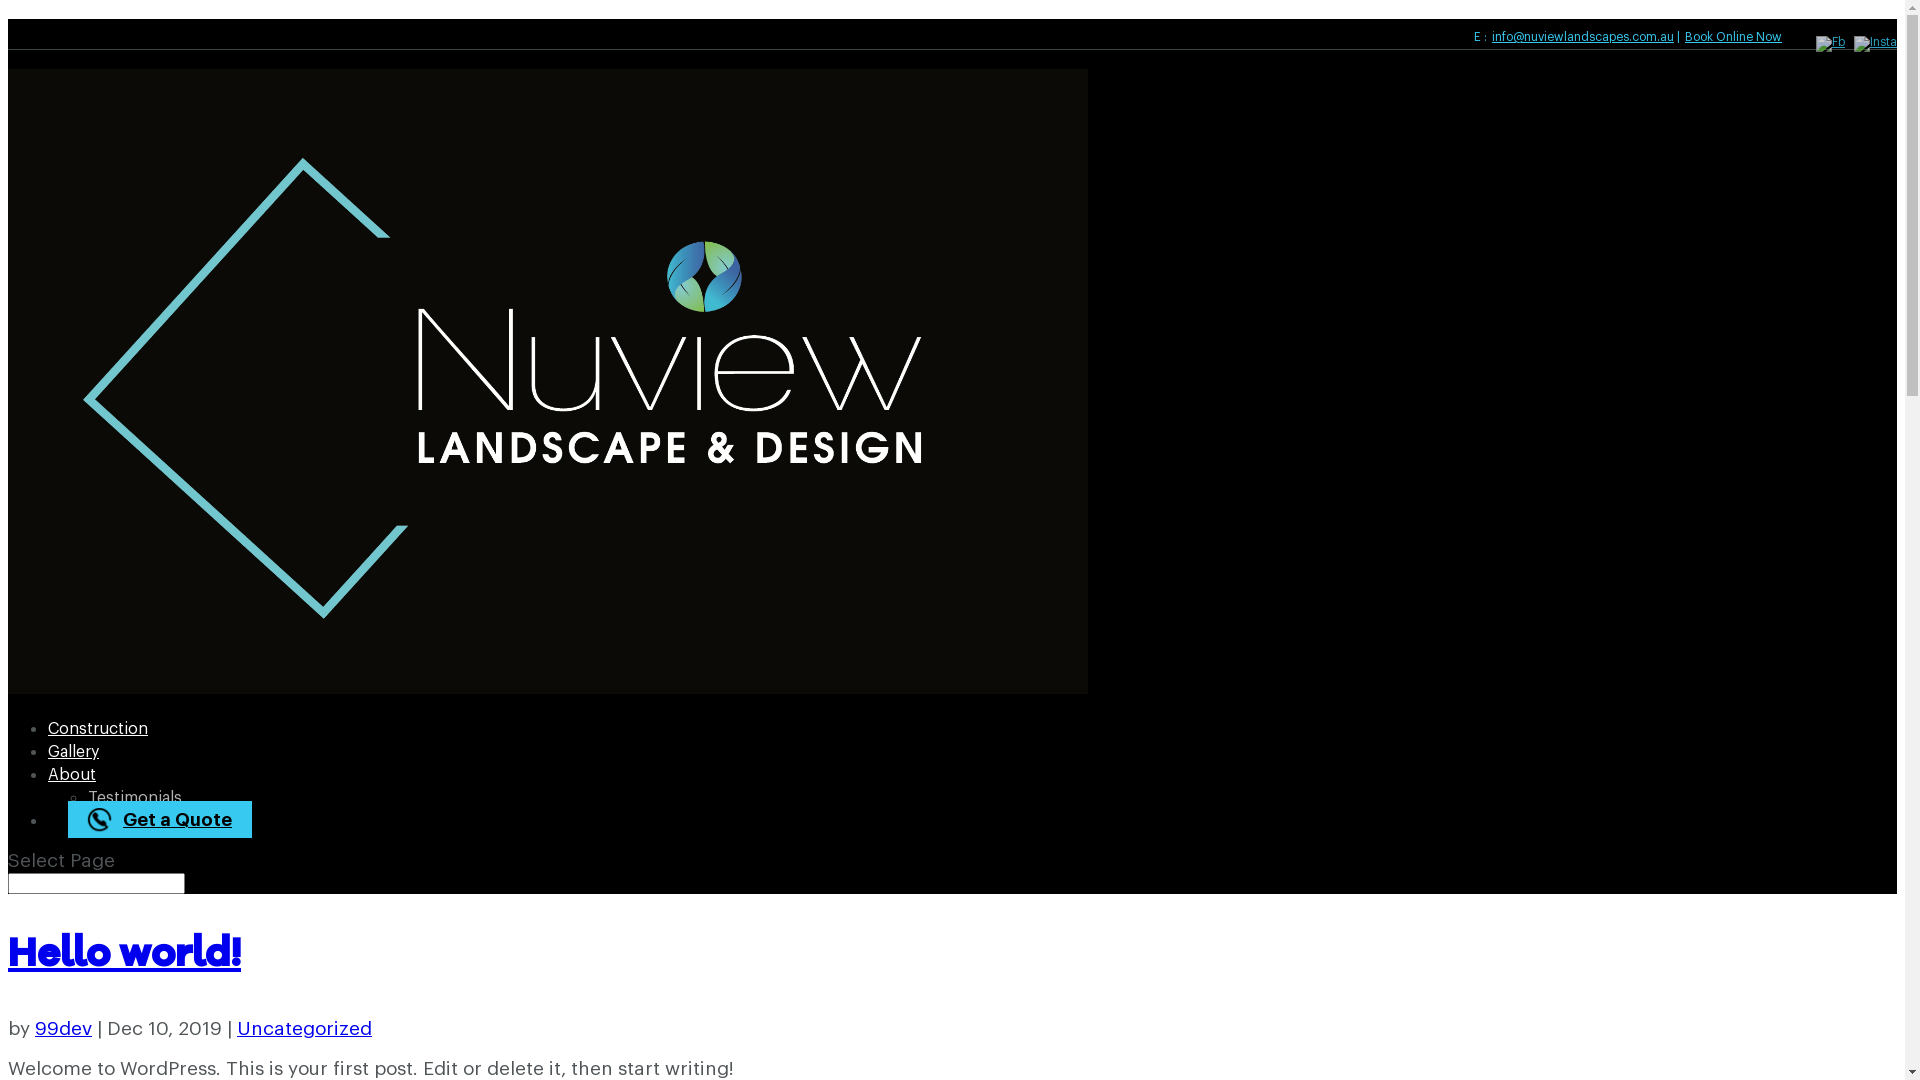 The width and height of the screenshot is (1920, 1080). I want to click on Uncategorized, so click(304, 1028).